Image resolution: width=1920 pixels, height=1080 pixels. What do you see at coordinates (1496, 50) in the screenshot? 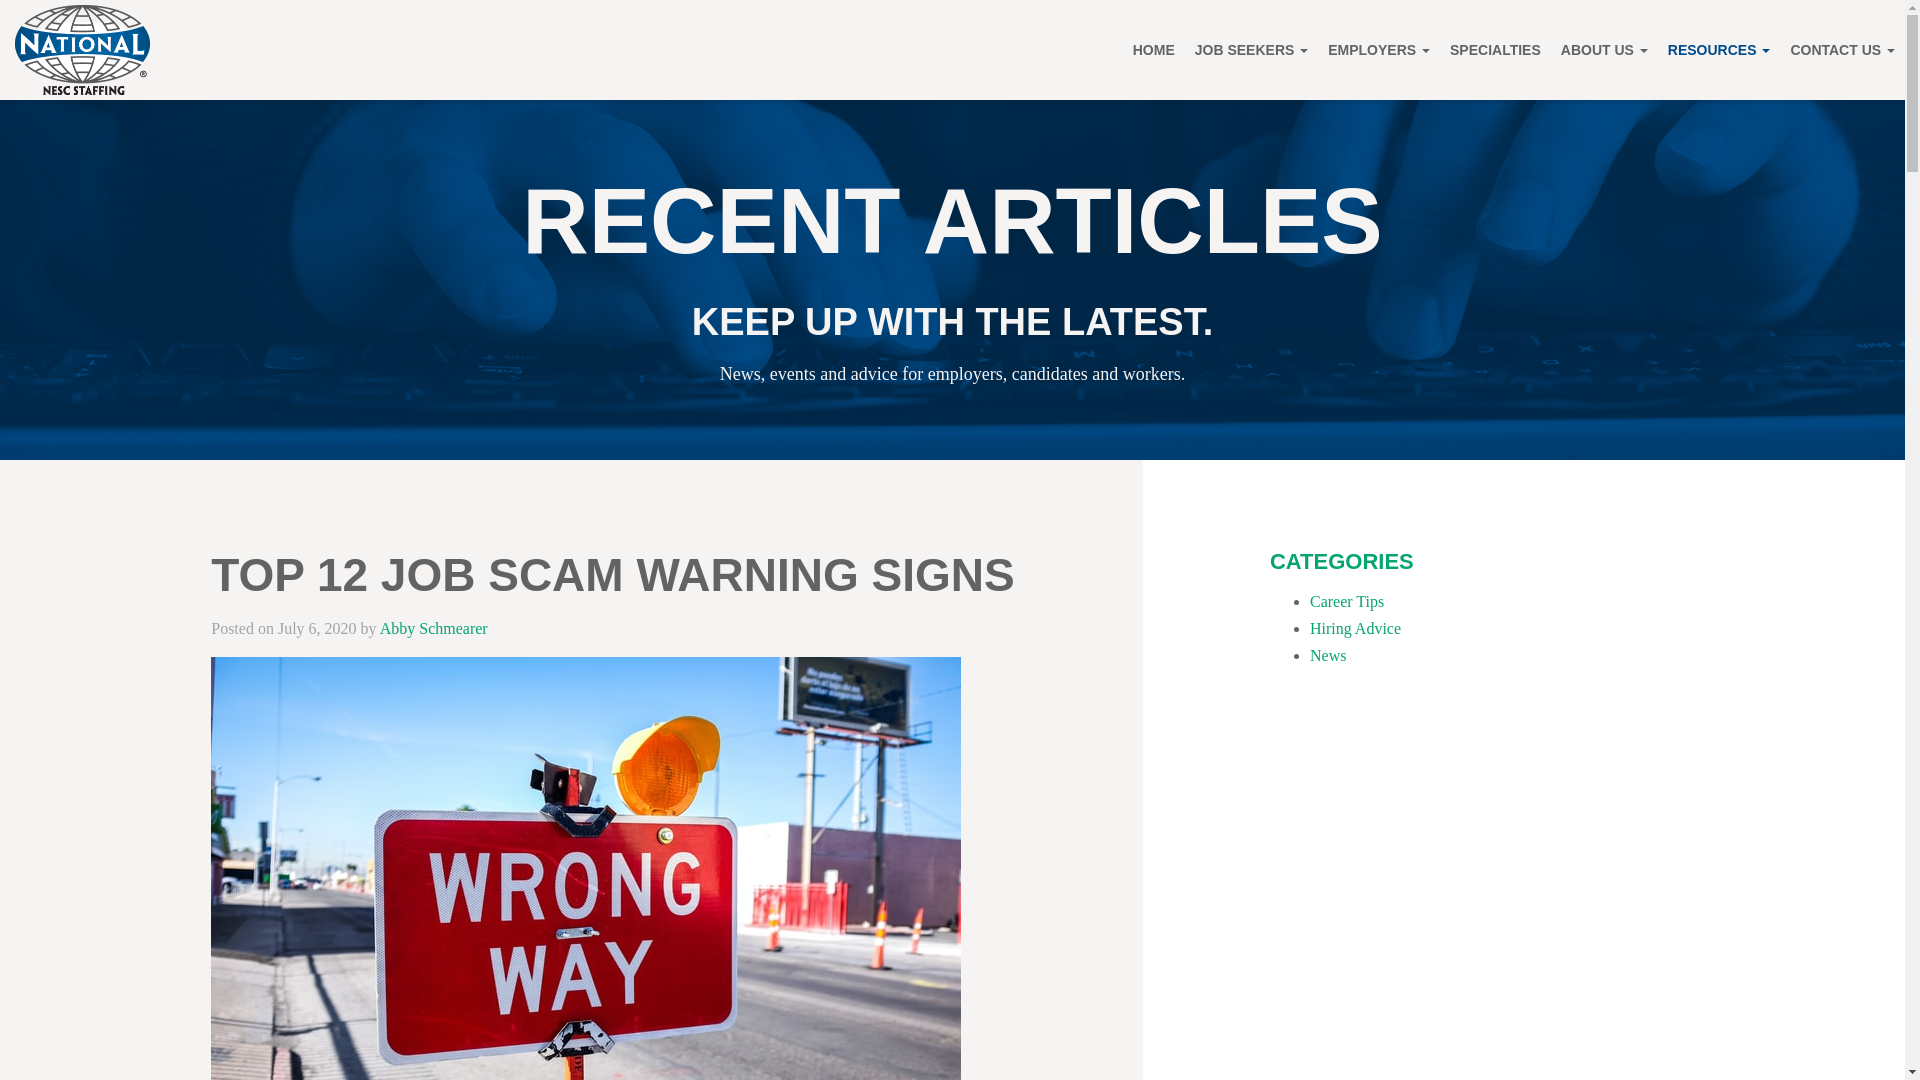
I see `SPECIALTIES` at bounding box center [1496, 50].